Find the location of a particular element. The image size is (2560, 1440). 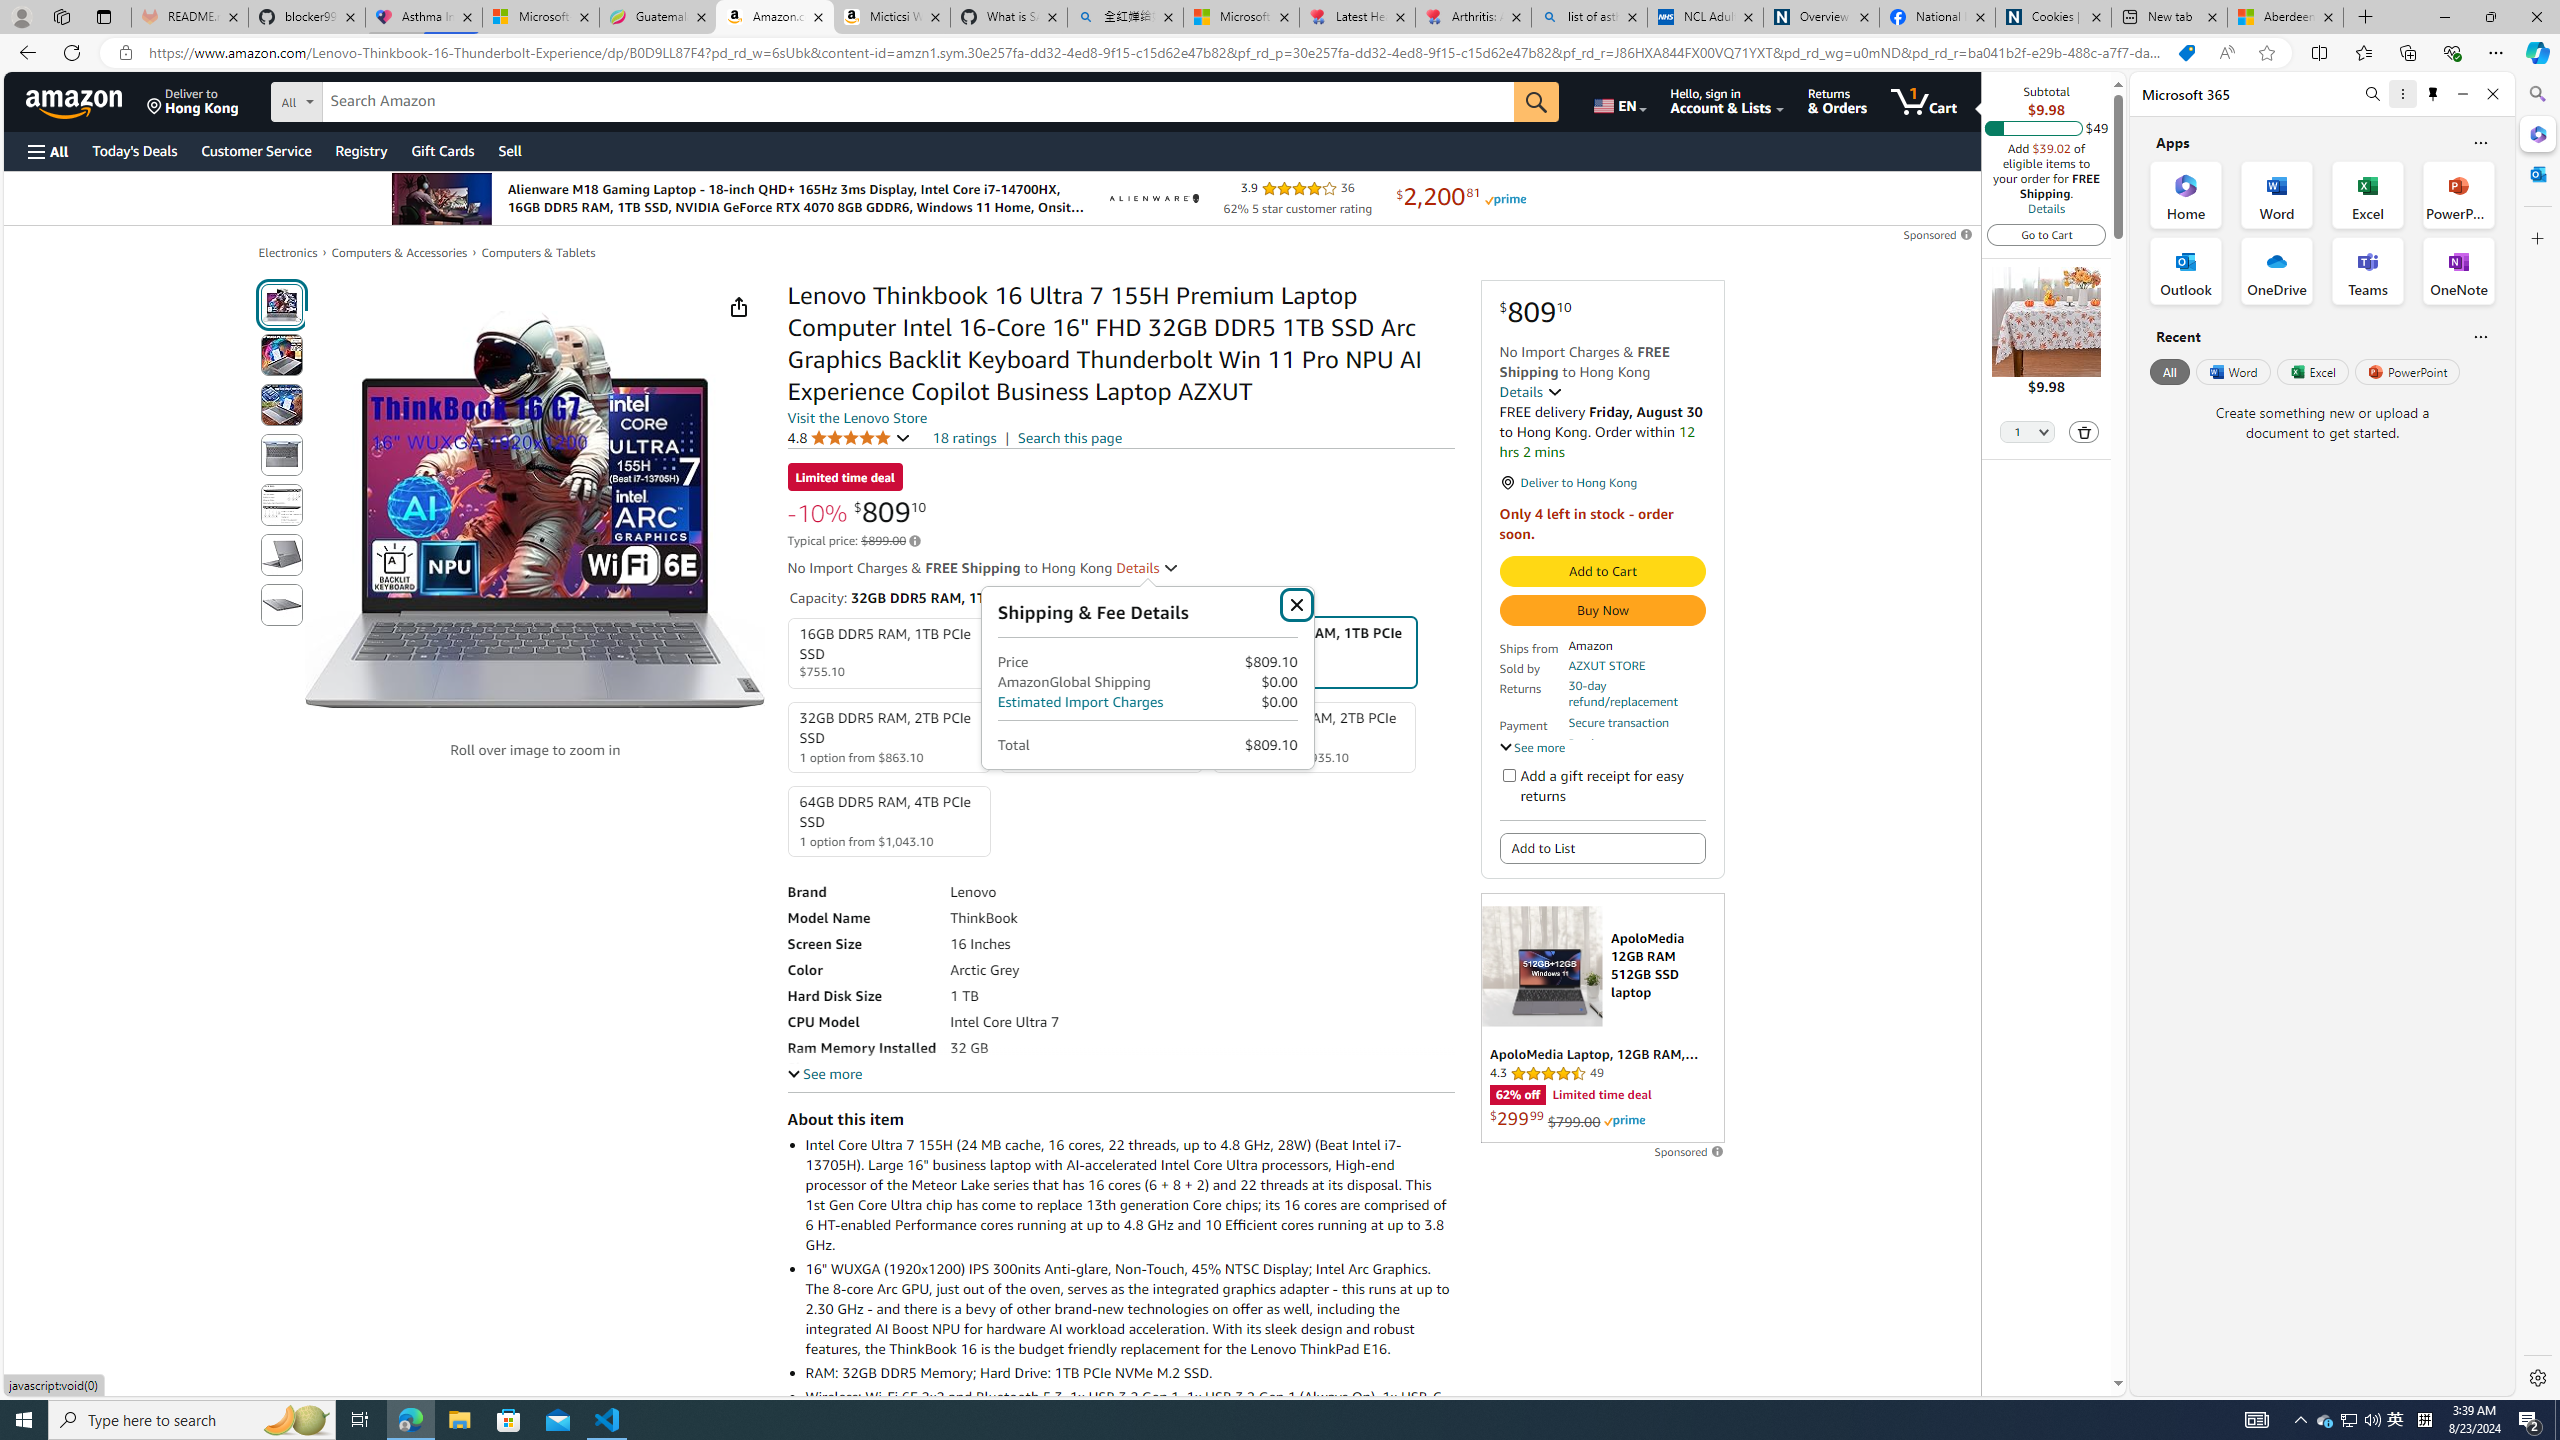

Customer Service is located at coordinates (257, 150).